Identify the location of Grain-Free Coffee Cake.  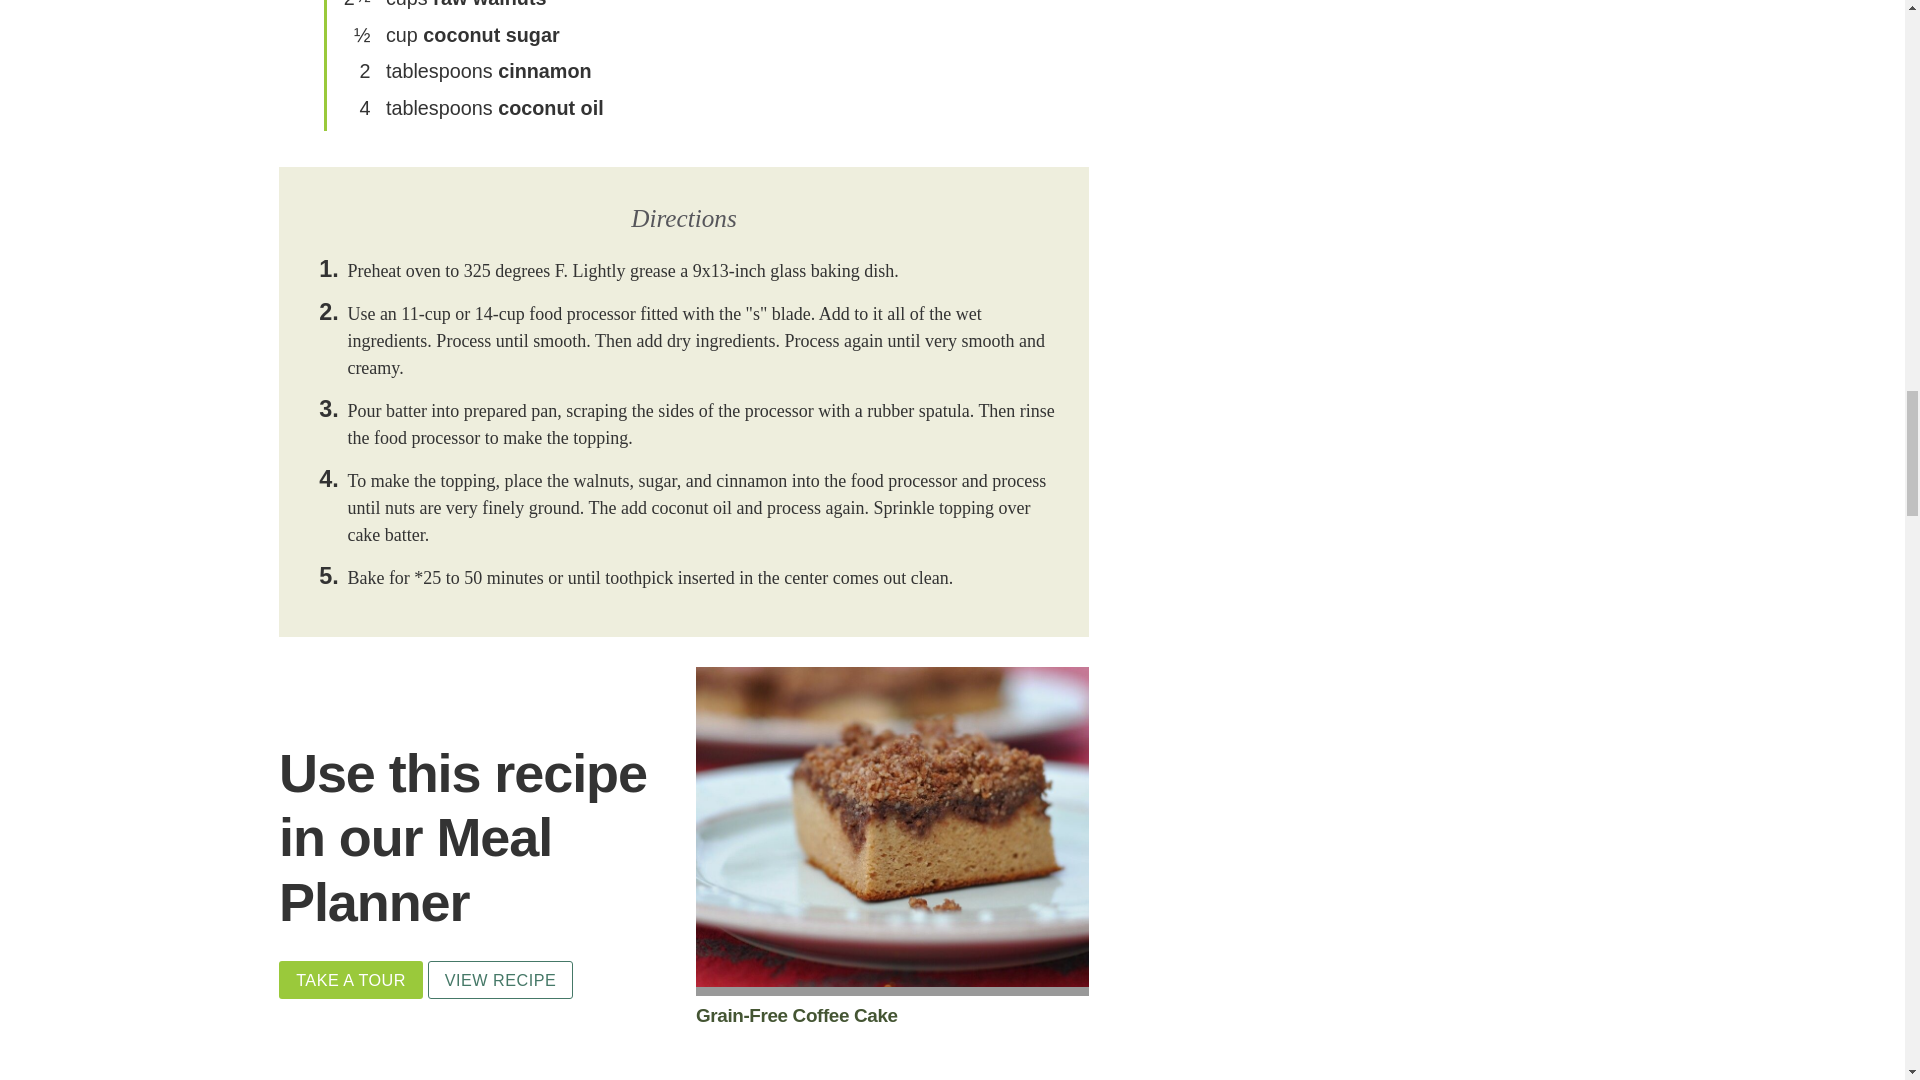
(892, 1016).